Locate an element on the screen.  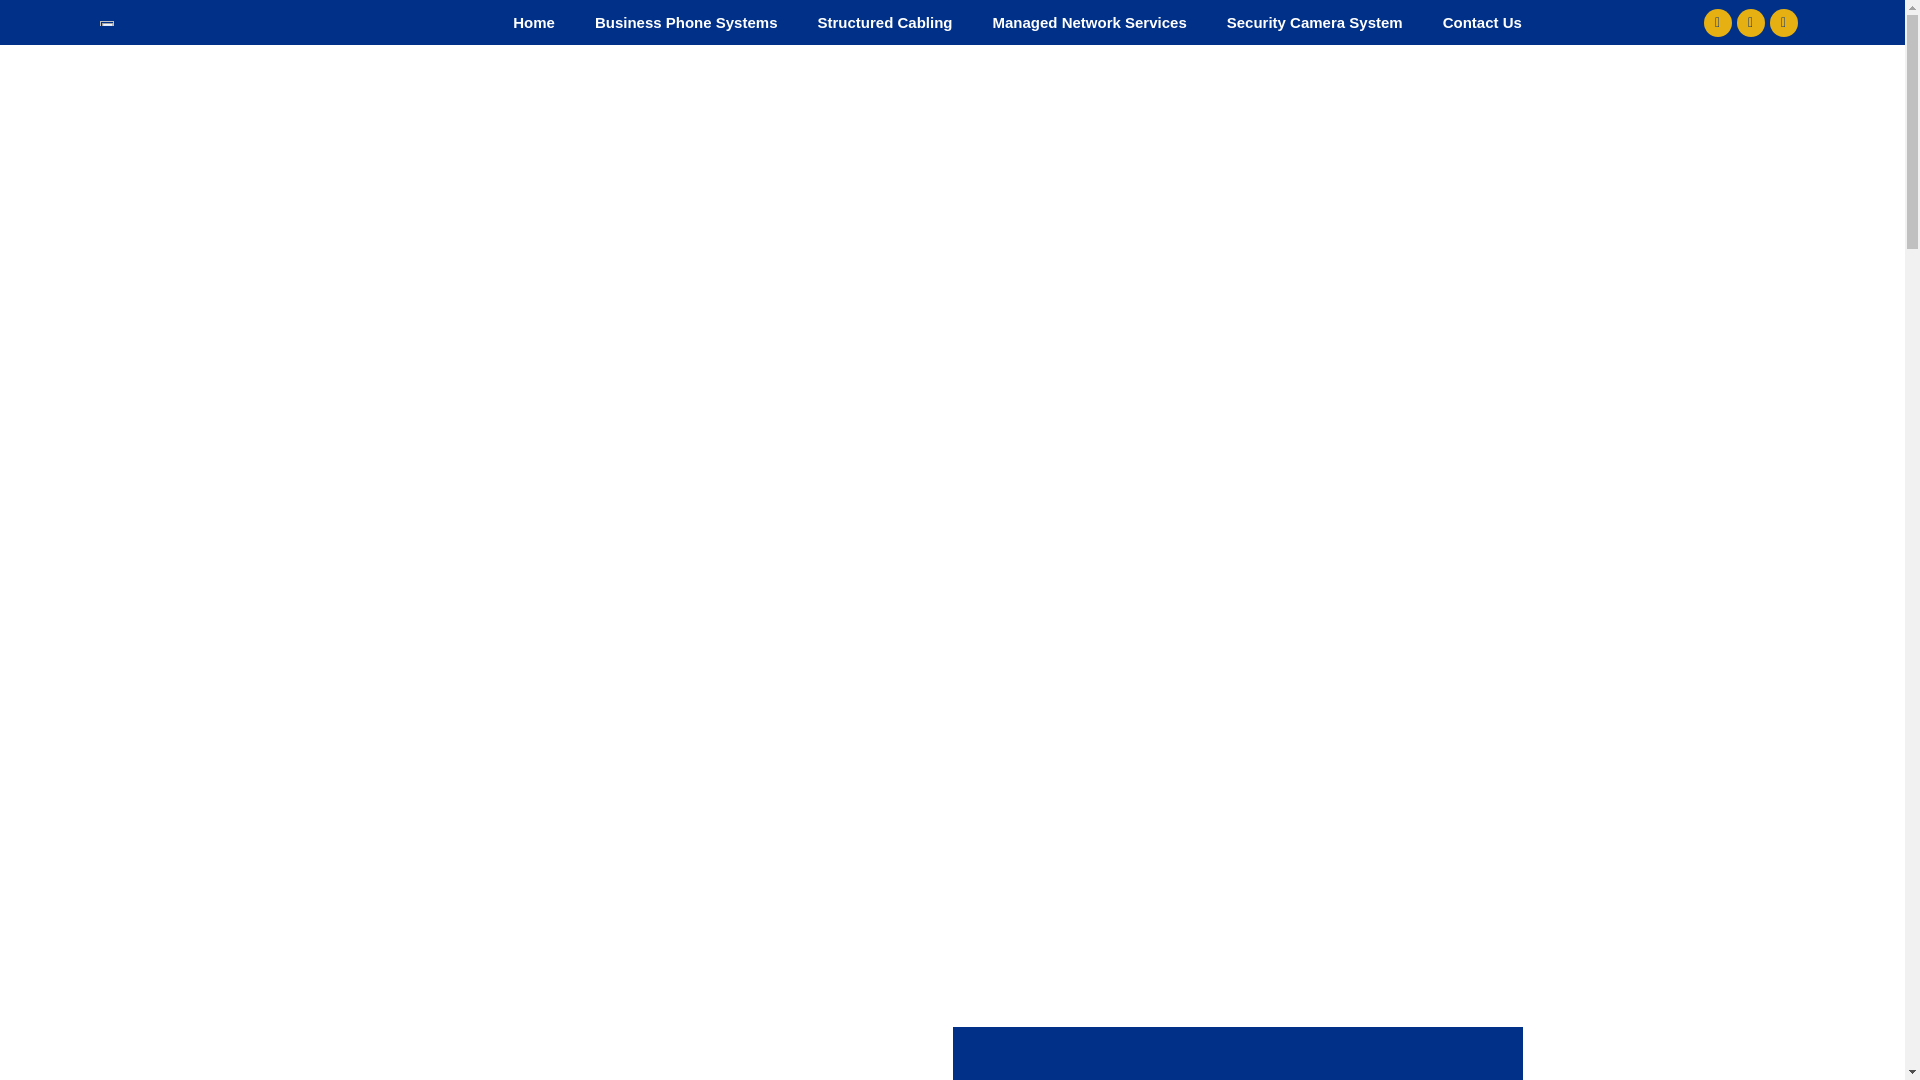
Home is located at coordinates (534, 22).